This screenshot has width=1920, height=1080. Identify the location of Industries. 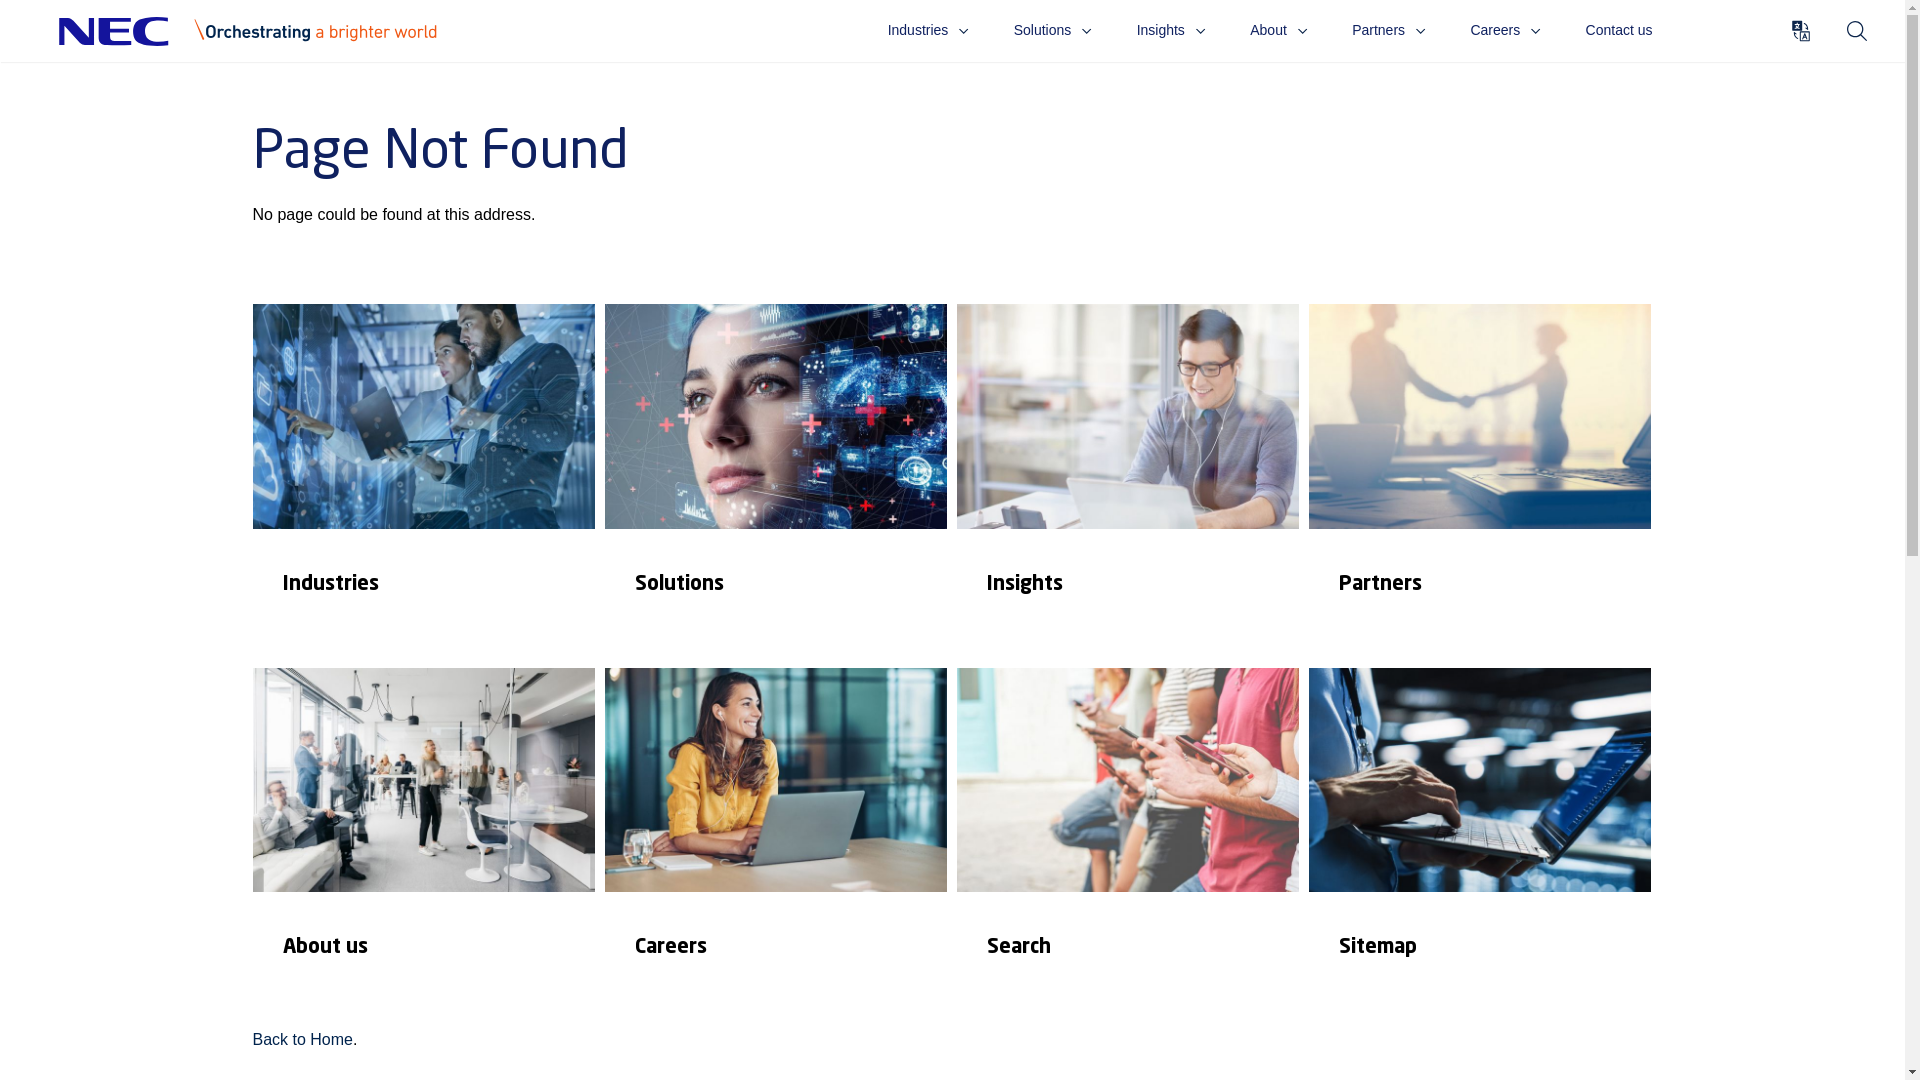
(423, 481).